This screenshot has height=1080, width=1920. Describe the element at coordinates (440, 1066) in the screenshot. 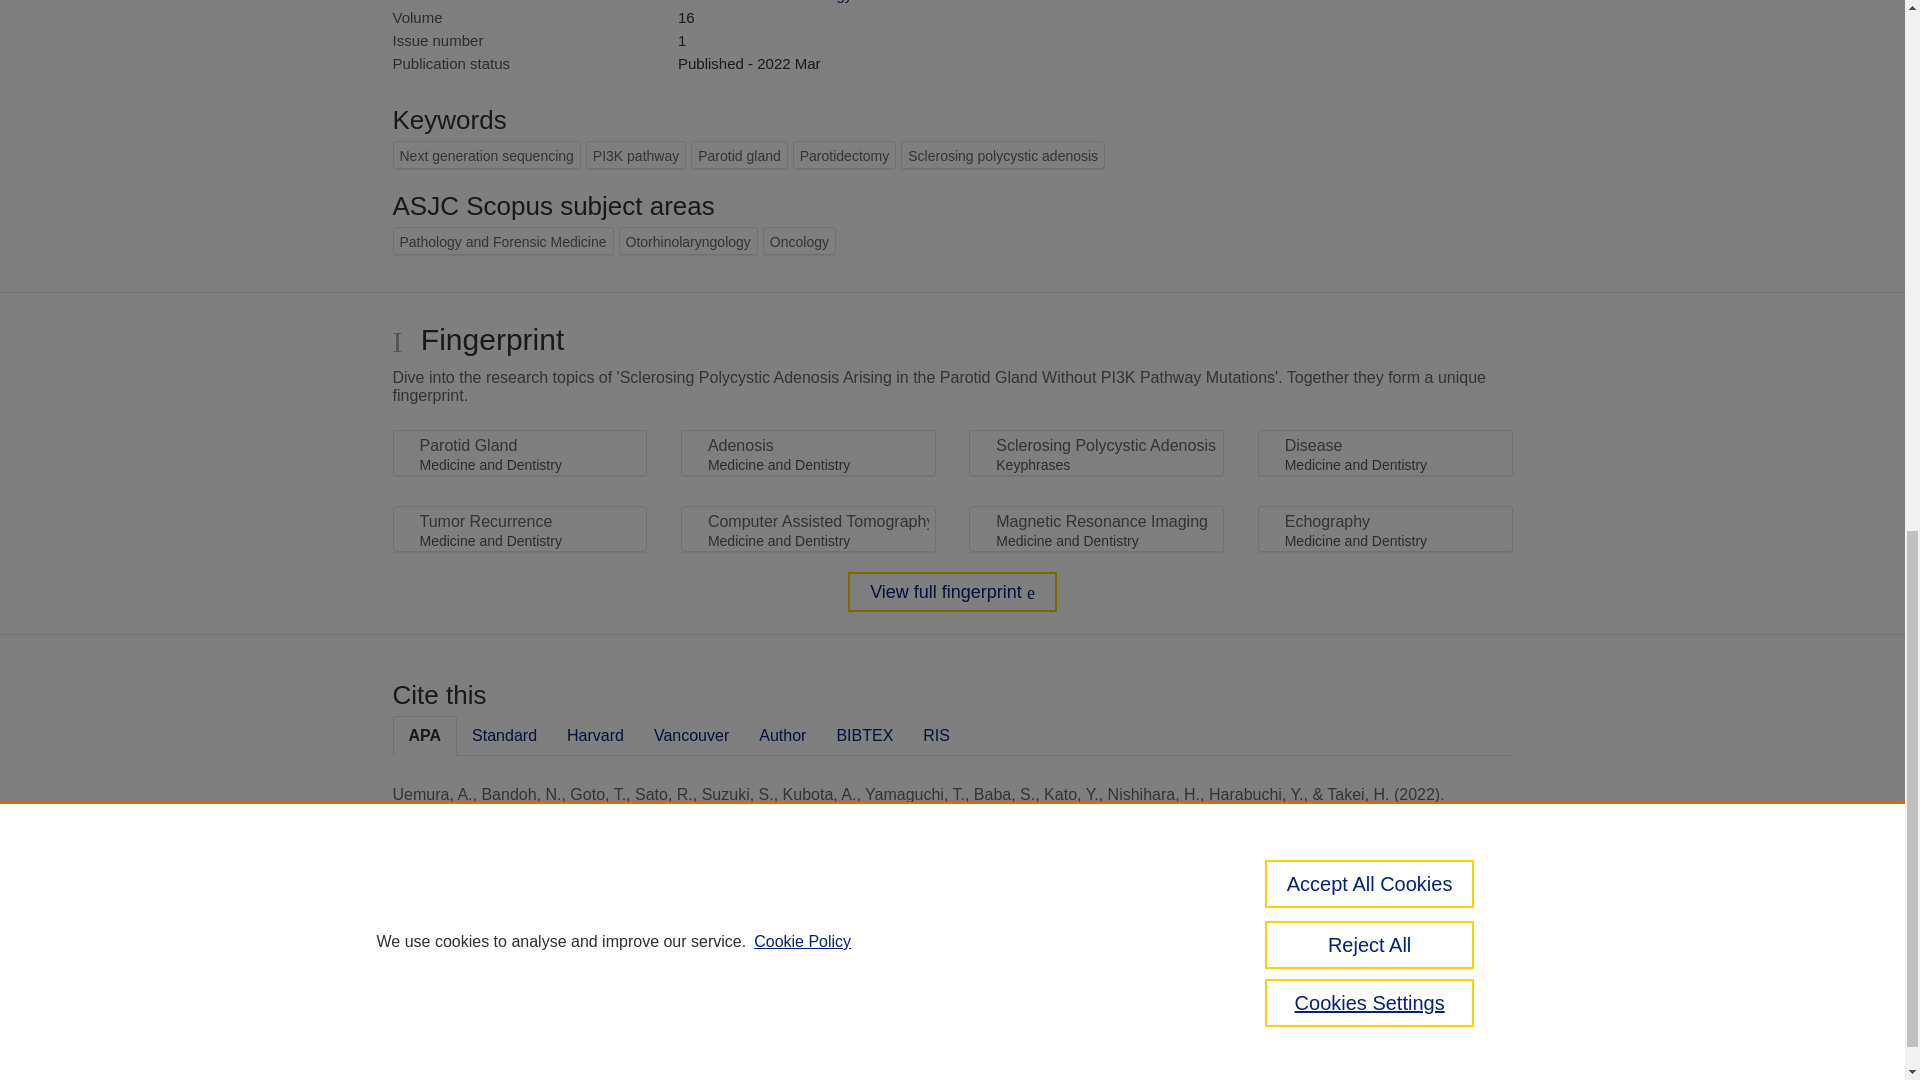

I see `Cookies Settings` at that location.